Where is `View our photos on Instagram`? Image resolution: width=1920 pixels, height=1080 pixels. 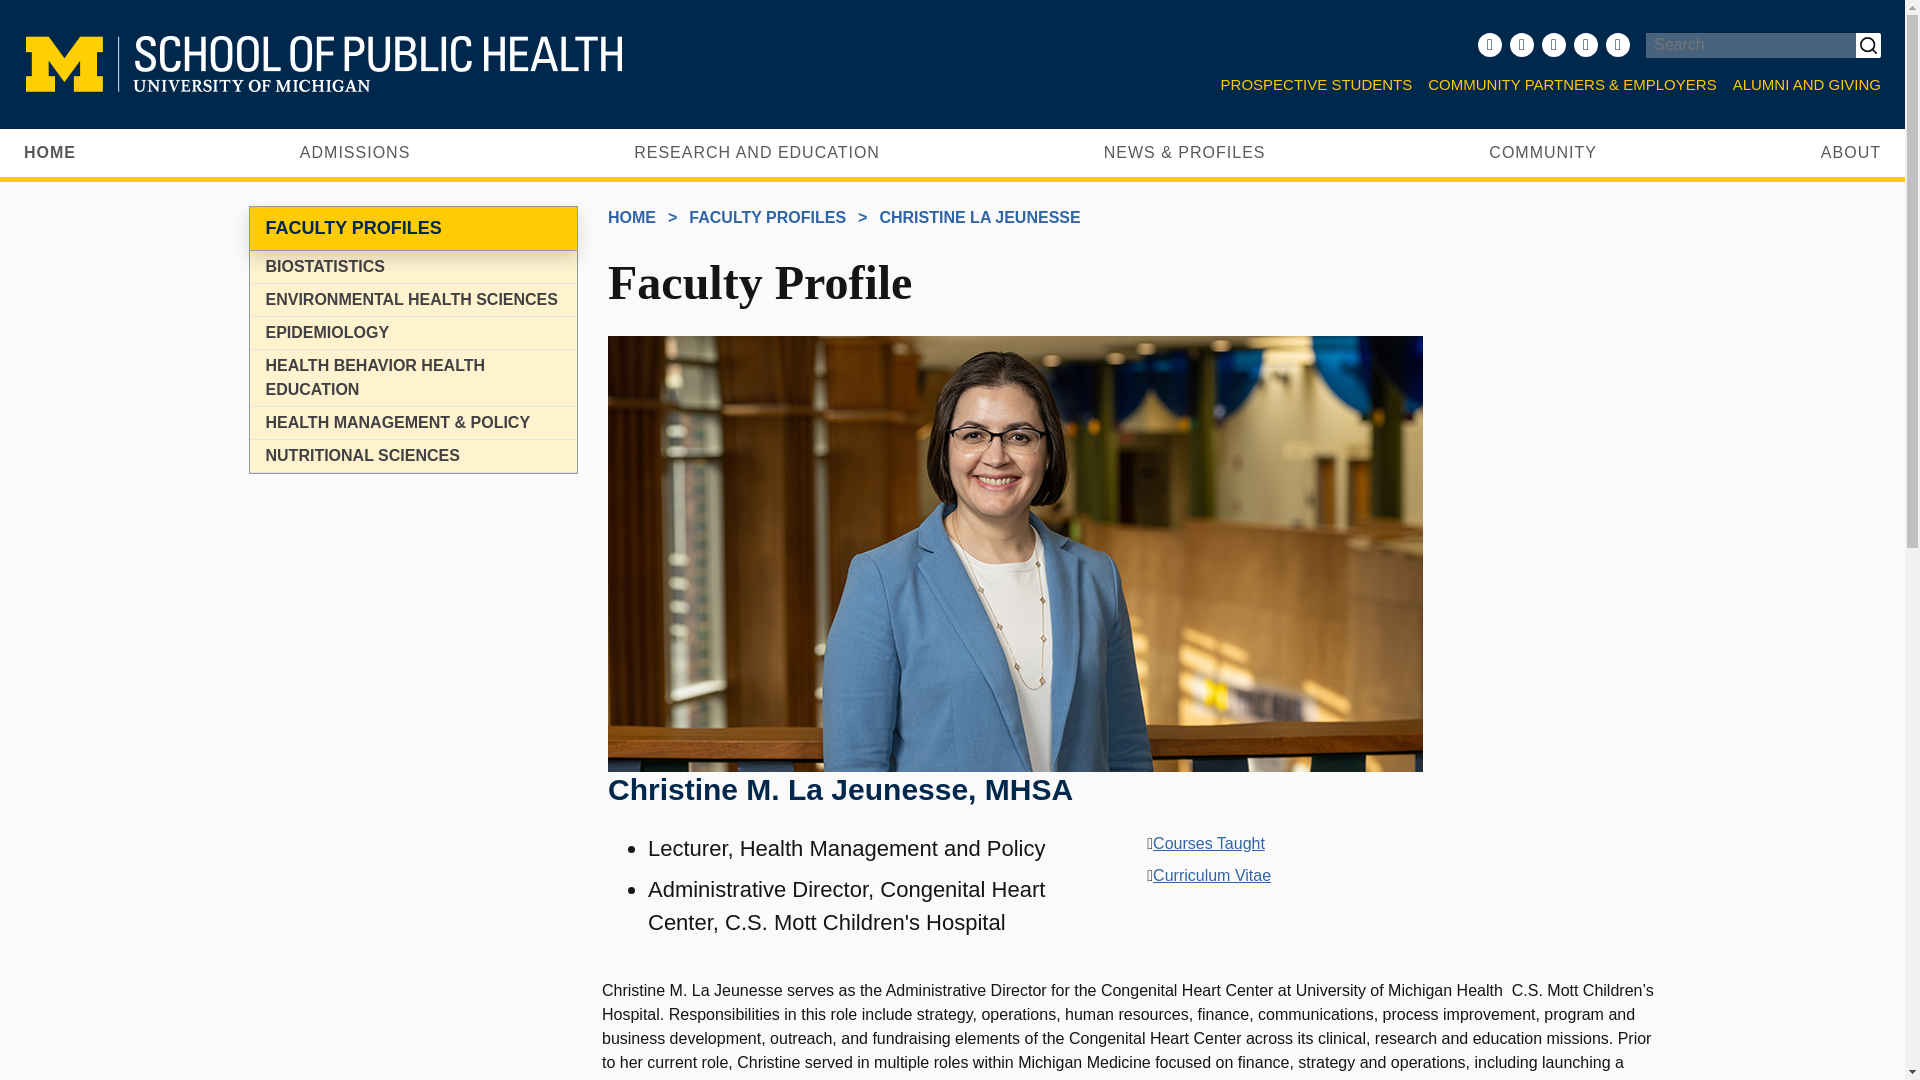
View our photos on Instagram is located at coordinates (1586, 45).